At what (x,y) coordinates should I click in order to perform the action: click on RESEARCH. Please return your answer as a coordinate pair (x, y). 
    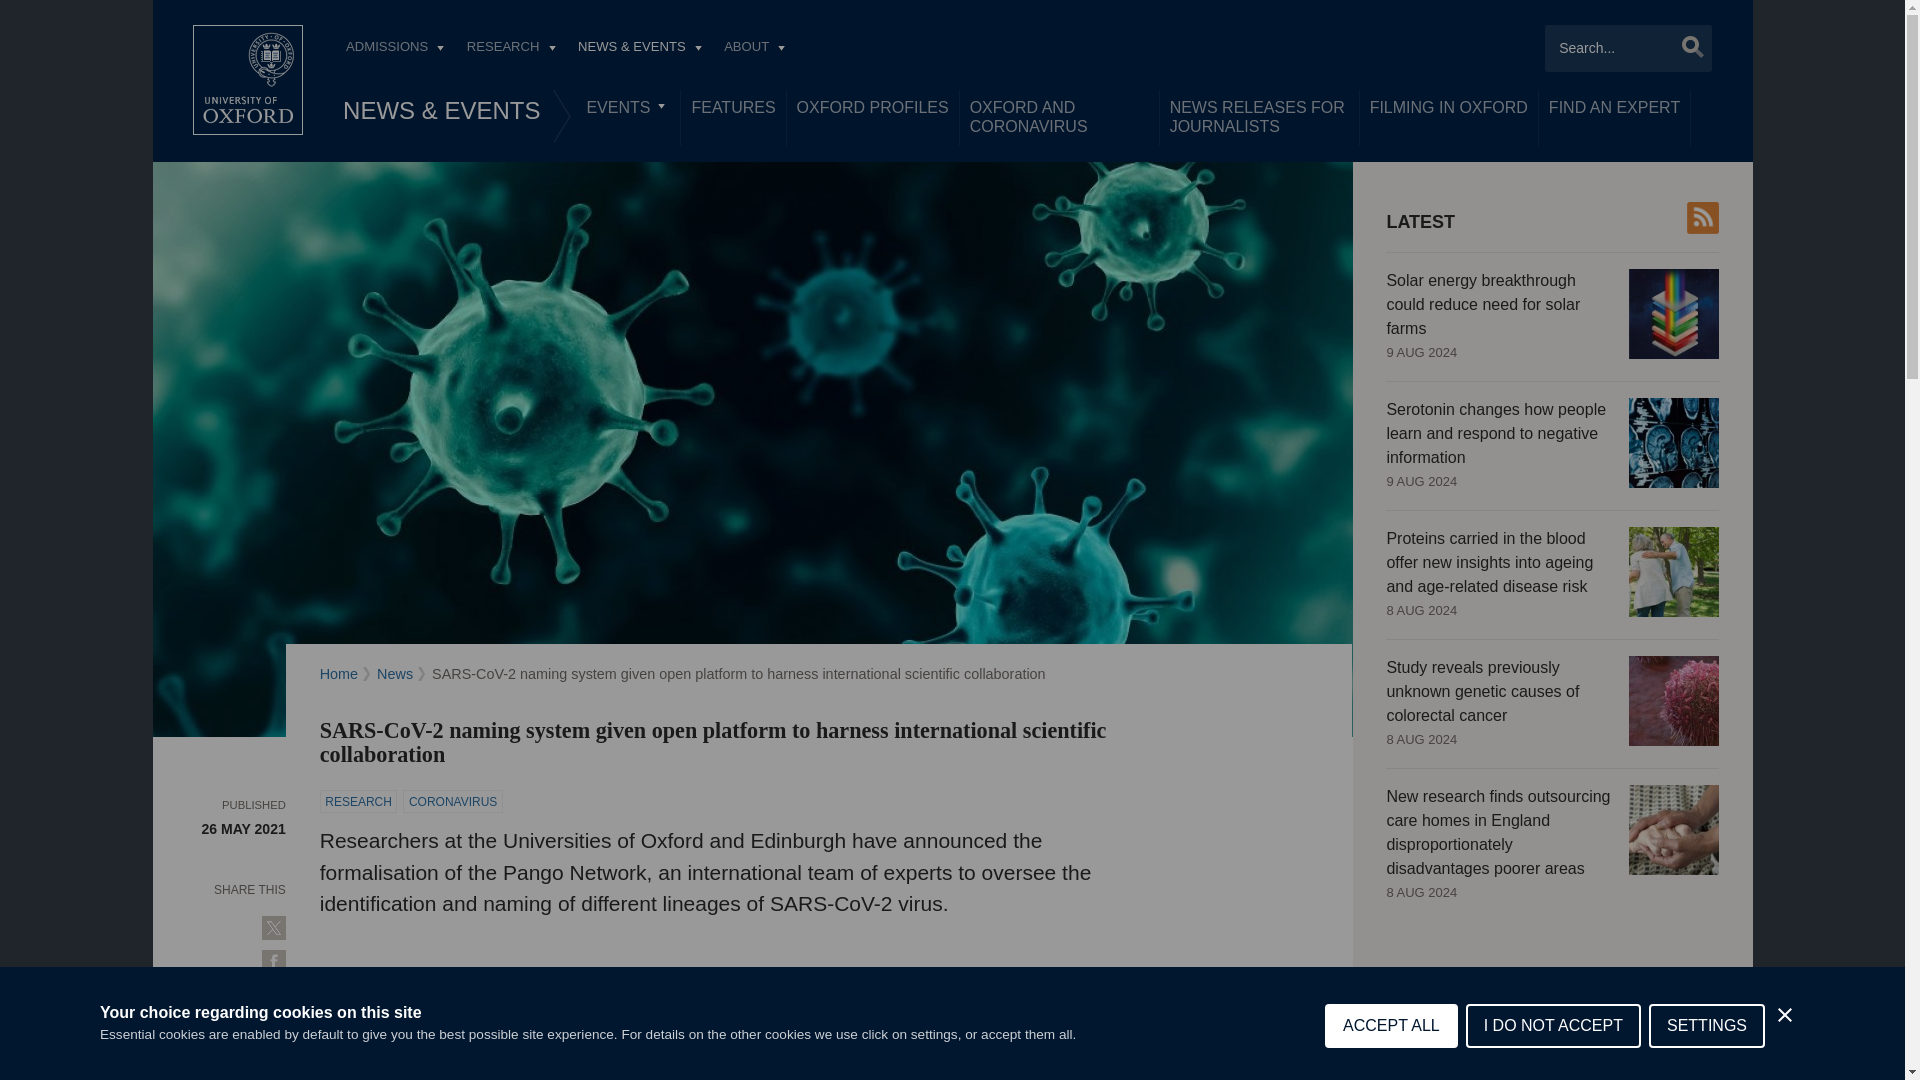
    Looking at the image, I should click on (510, 49).